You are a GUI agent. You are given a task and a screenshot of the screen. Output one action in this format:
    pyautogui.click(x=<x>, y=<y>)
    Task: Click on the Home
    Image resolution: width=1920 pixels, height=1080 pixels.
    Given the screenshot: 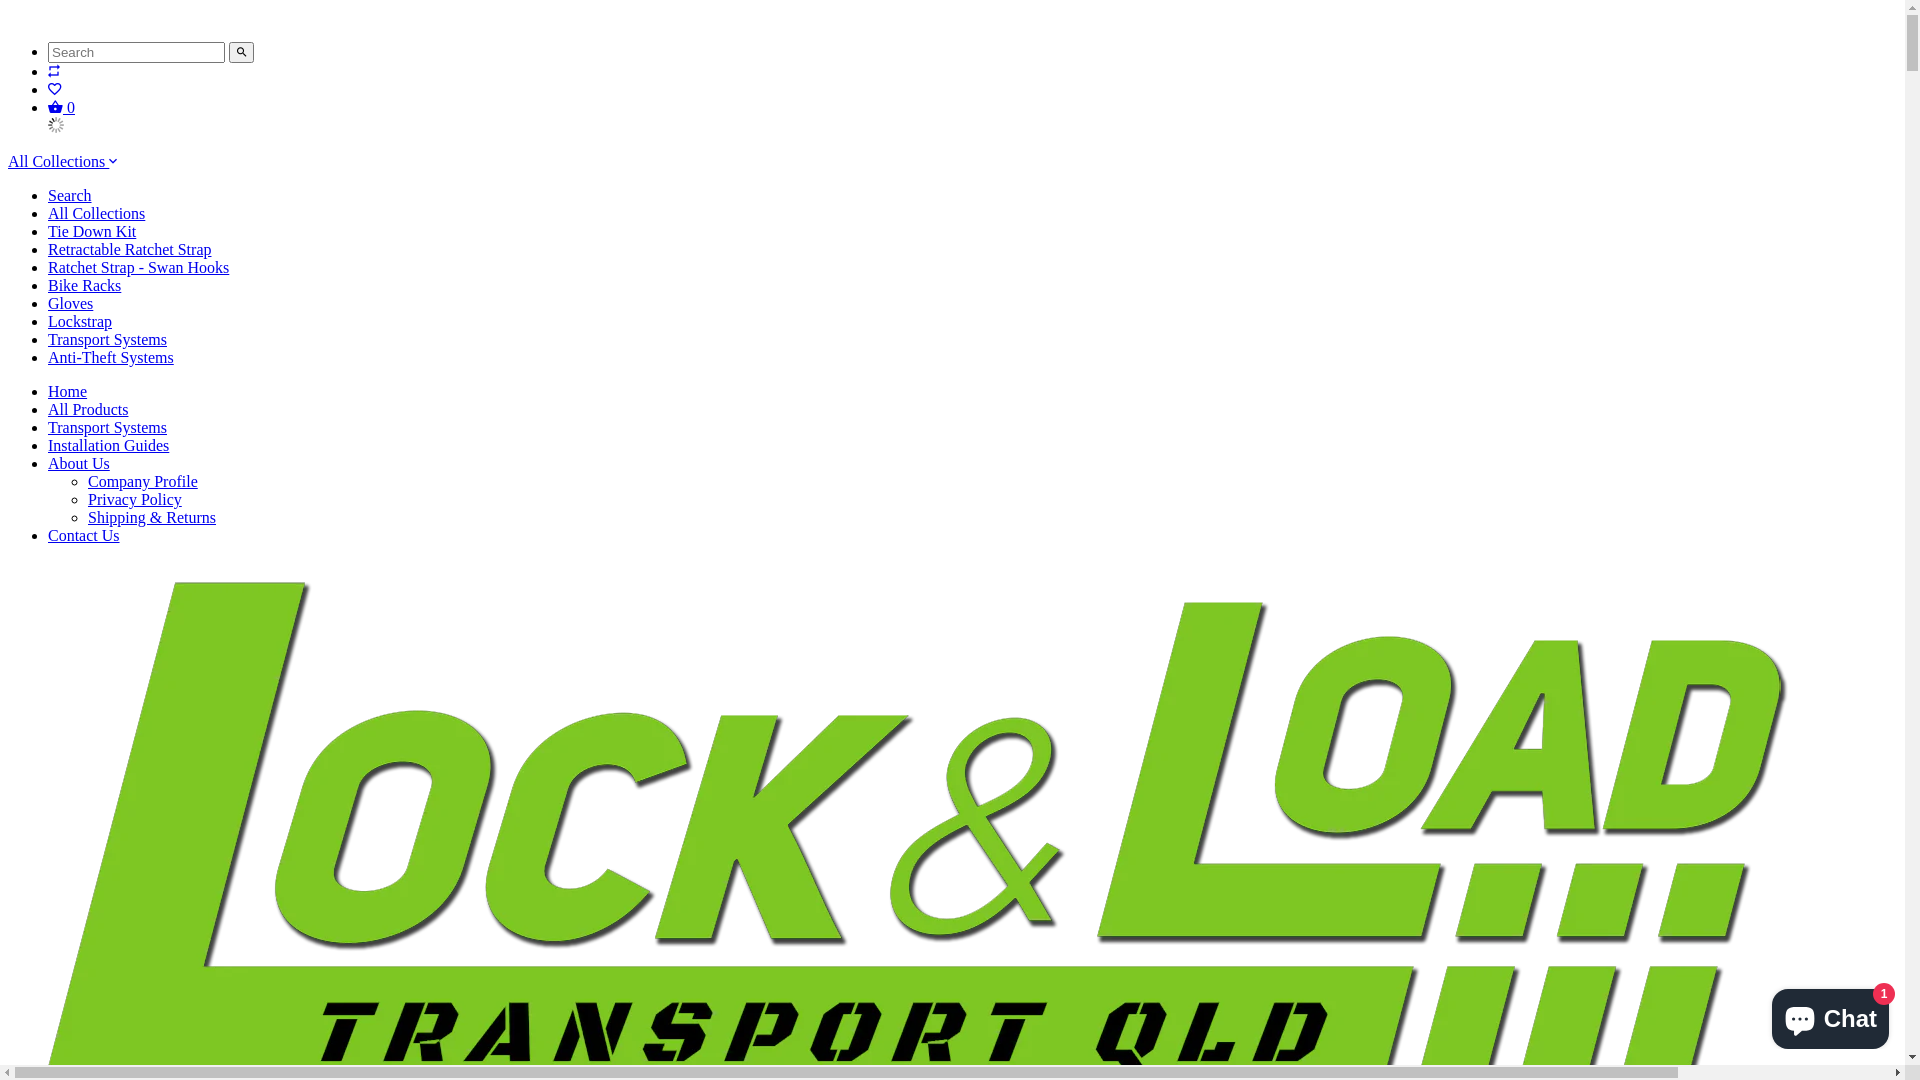 What is the action you would take?
    pyautogui.click(x=68, y=392)
    